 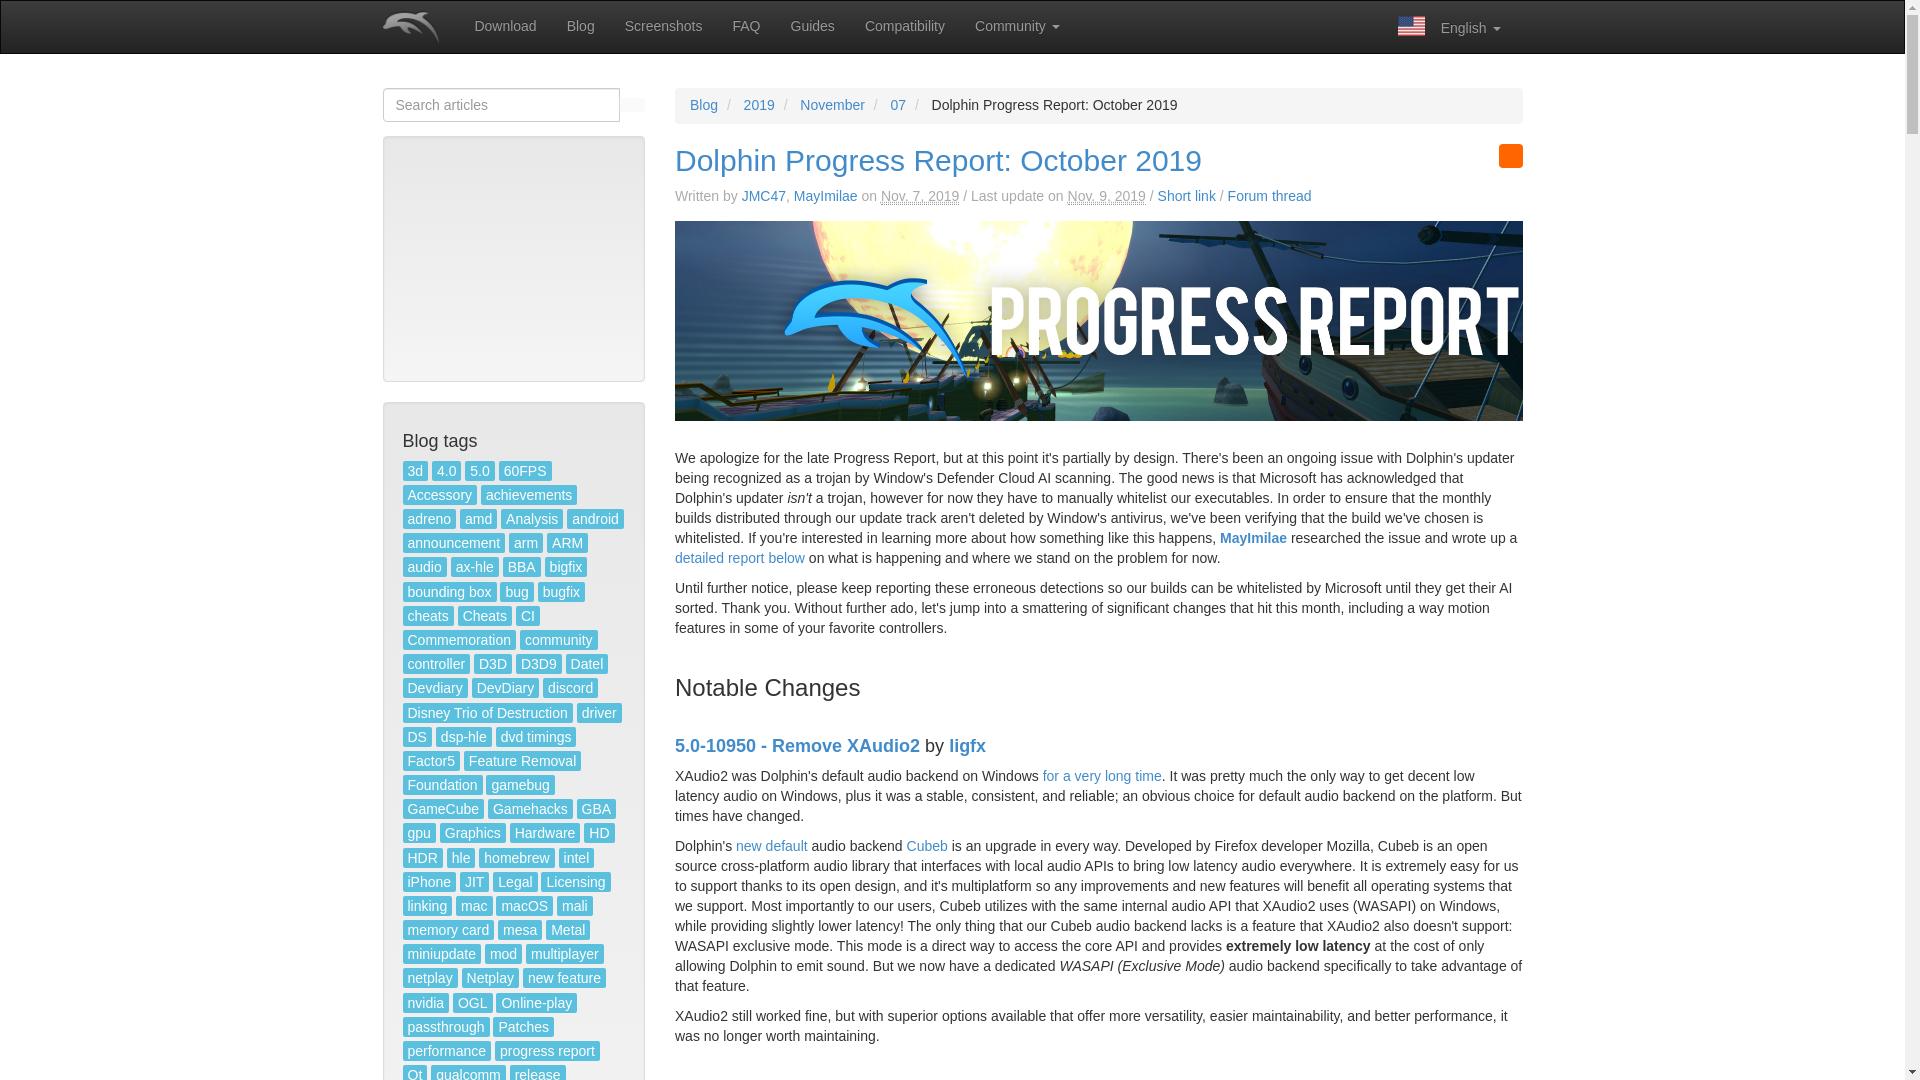 I want to click on FAQ, so click(x=746, y=26).